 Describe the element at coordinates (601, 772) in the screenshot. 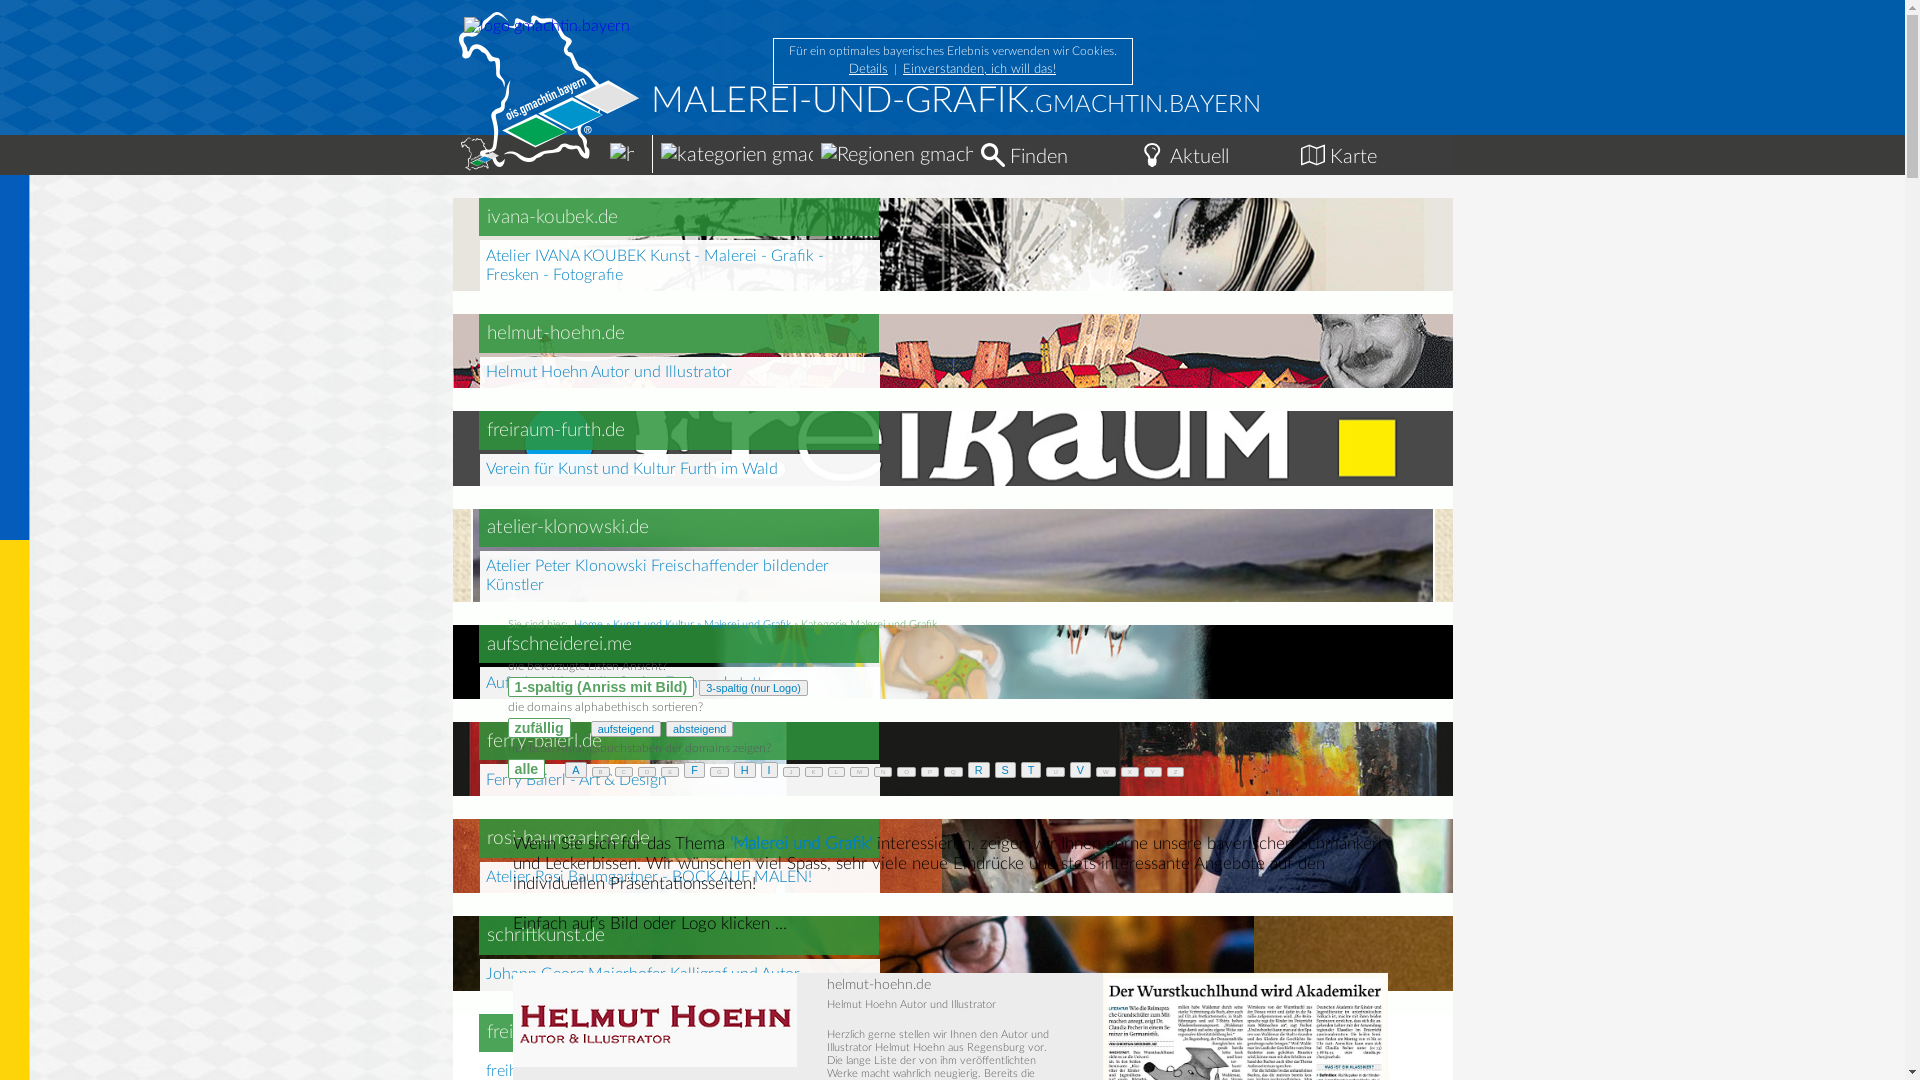

I see `B` at that location.